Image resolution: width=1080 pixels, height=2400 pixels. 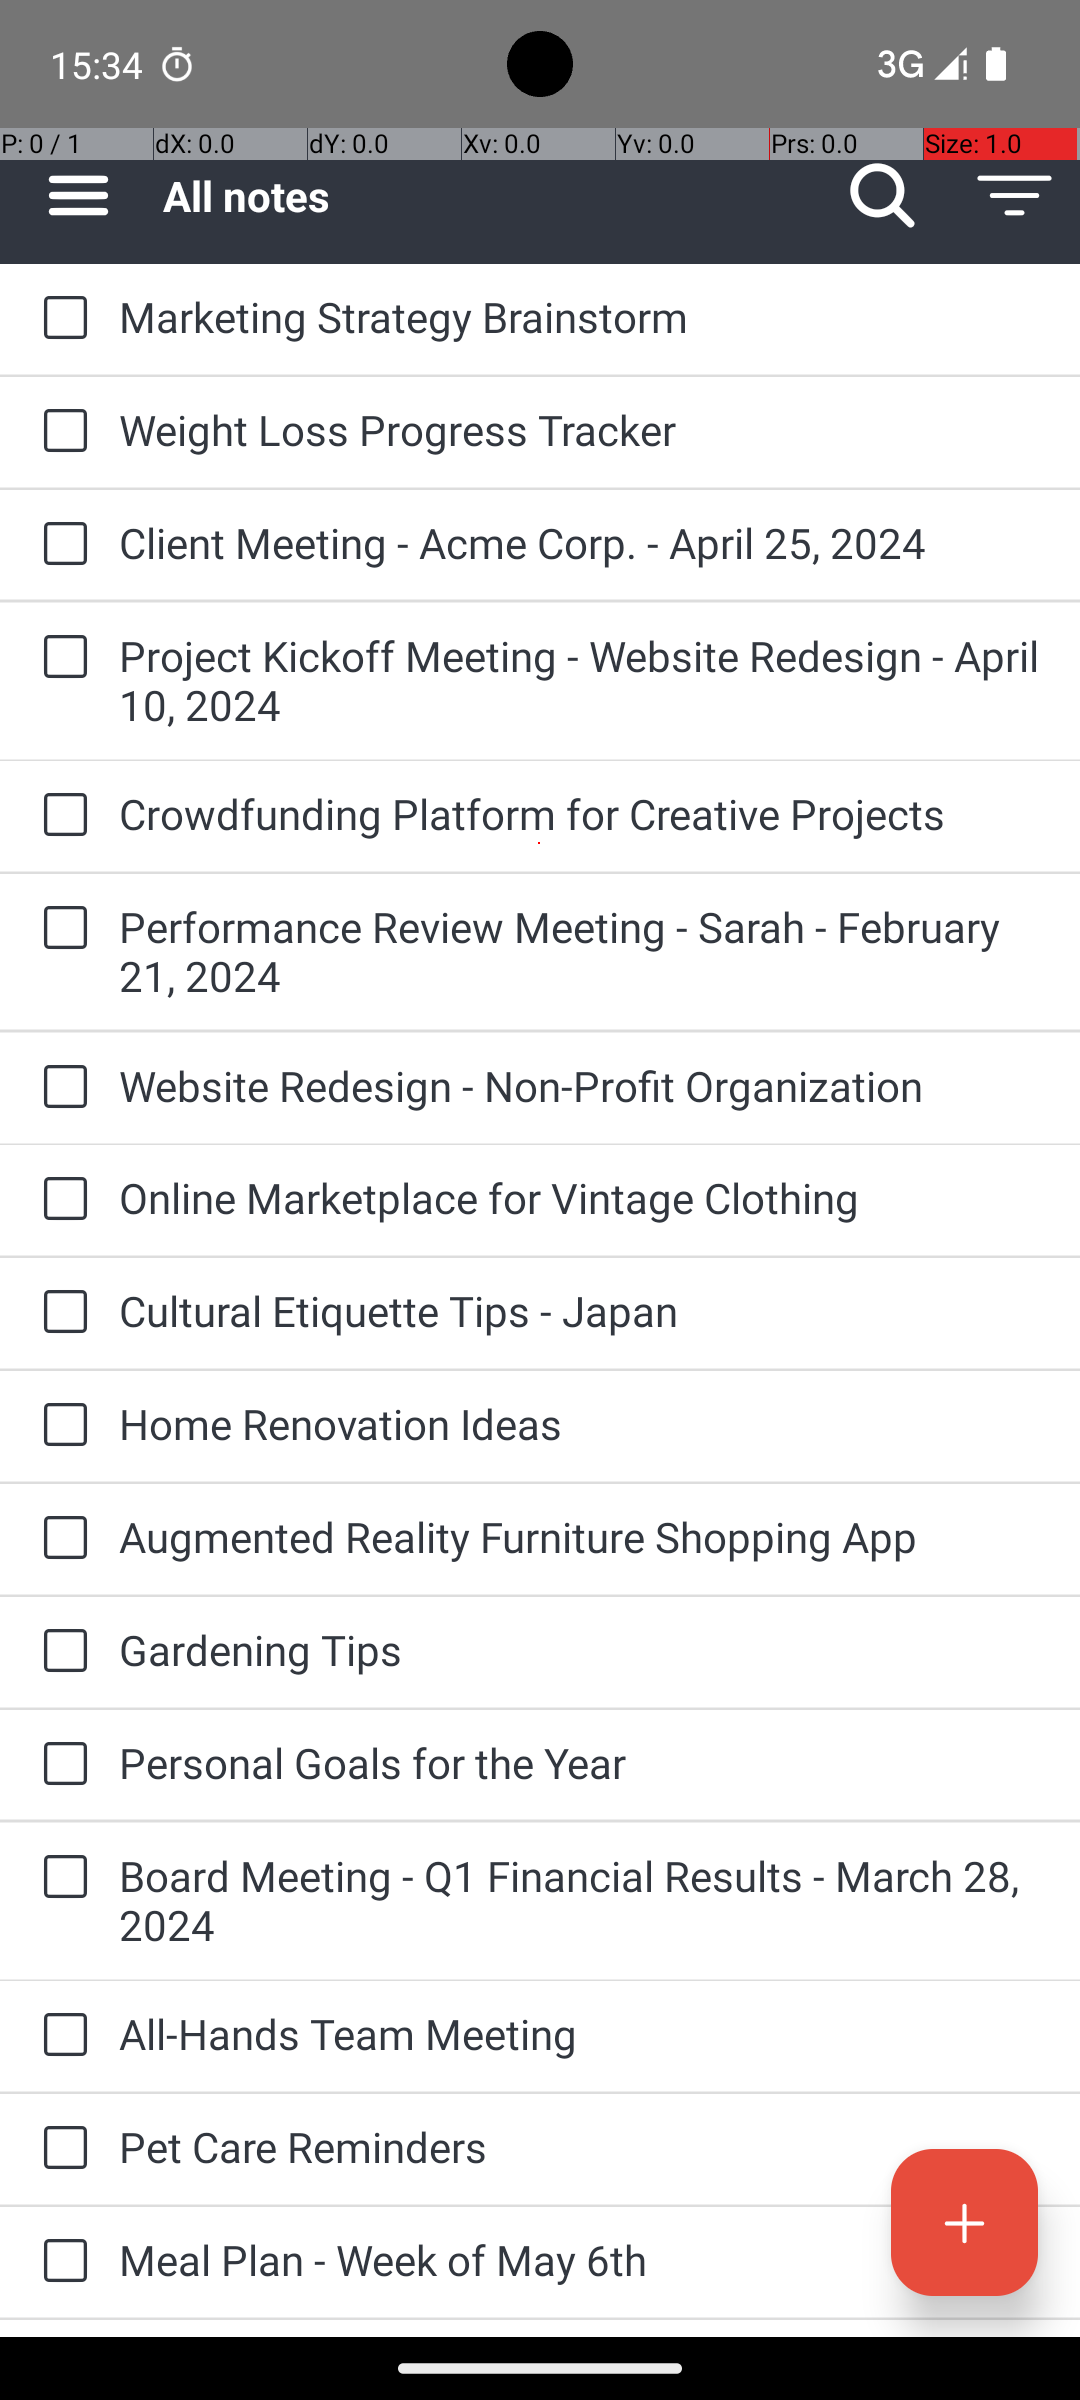 What do you see at coordinates (580, 680) in the screenshot?
I see `Project Kickoff Meeting - Website Redesign - April 10, 2024` at bounding box center [580, 680].